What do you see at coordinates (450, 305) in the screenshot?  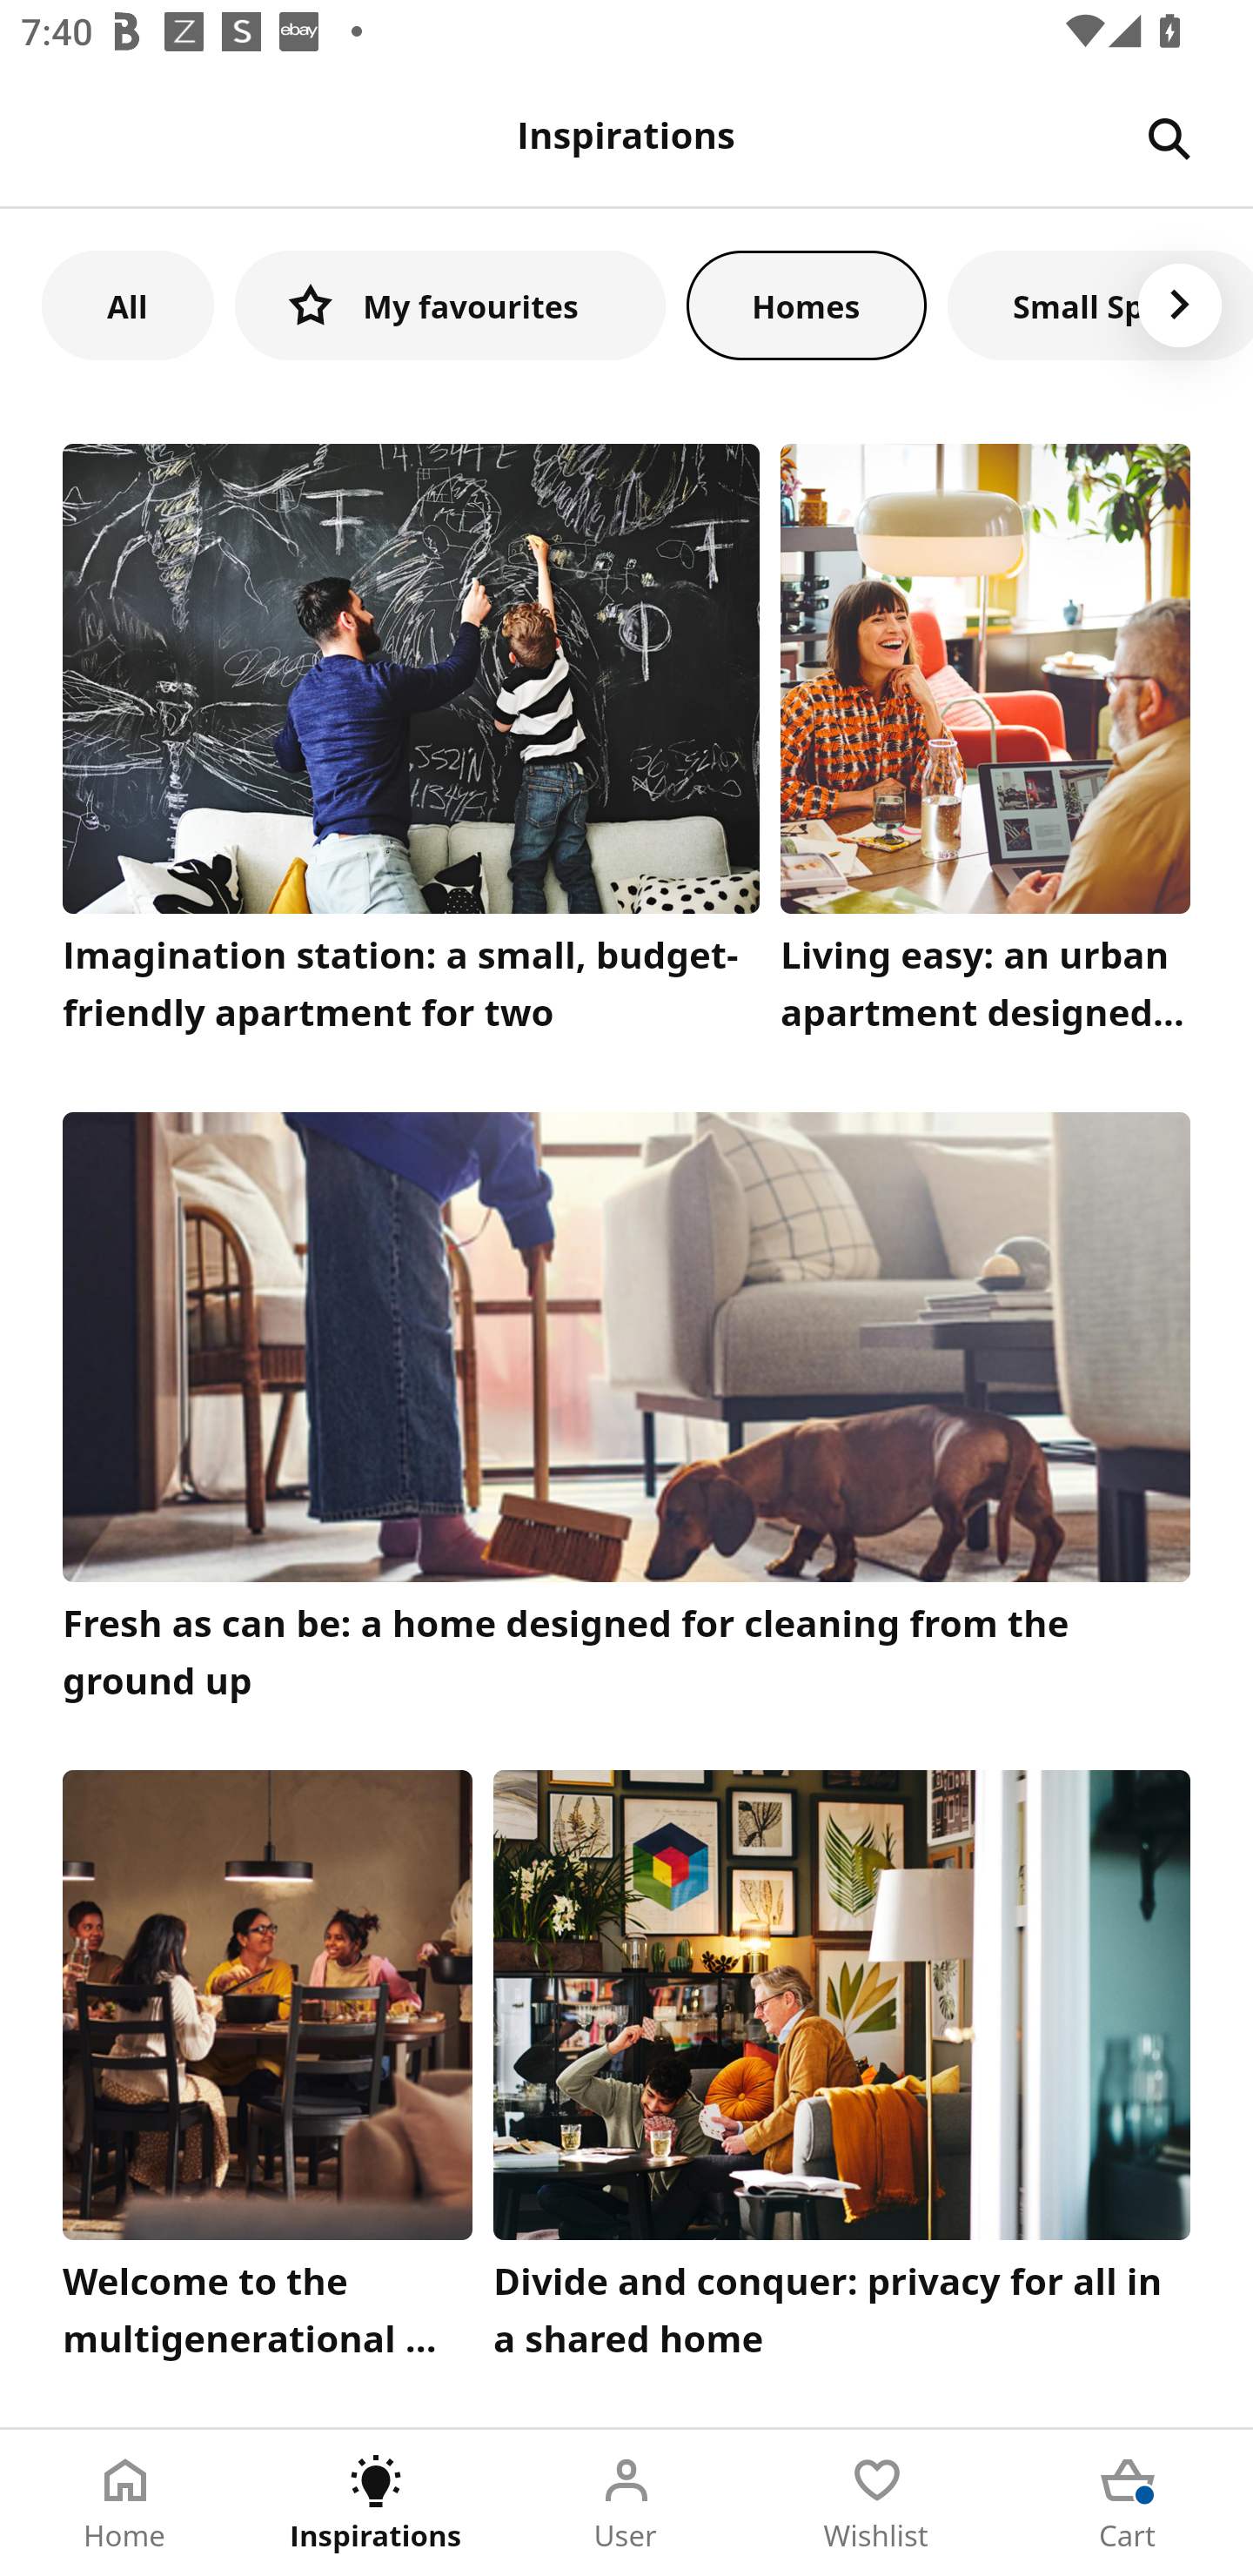 I see `My favourites` at bounding box center [450, 305].